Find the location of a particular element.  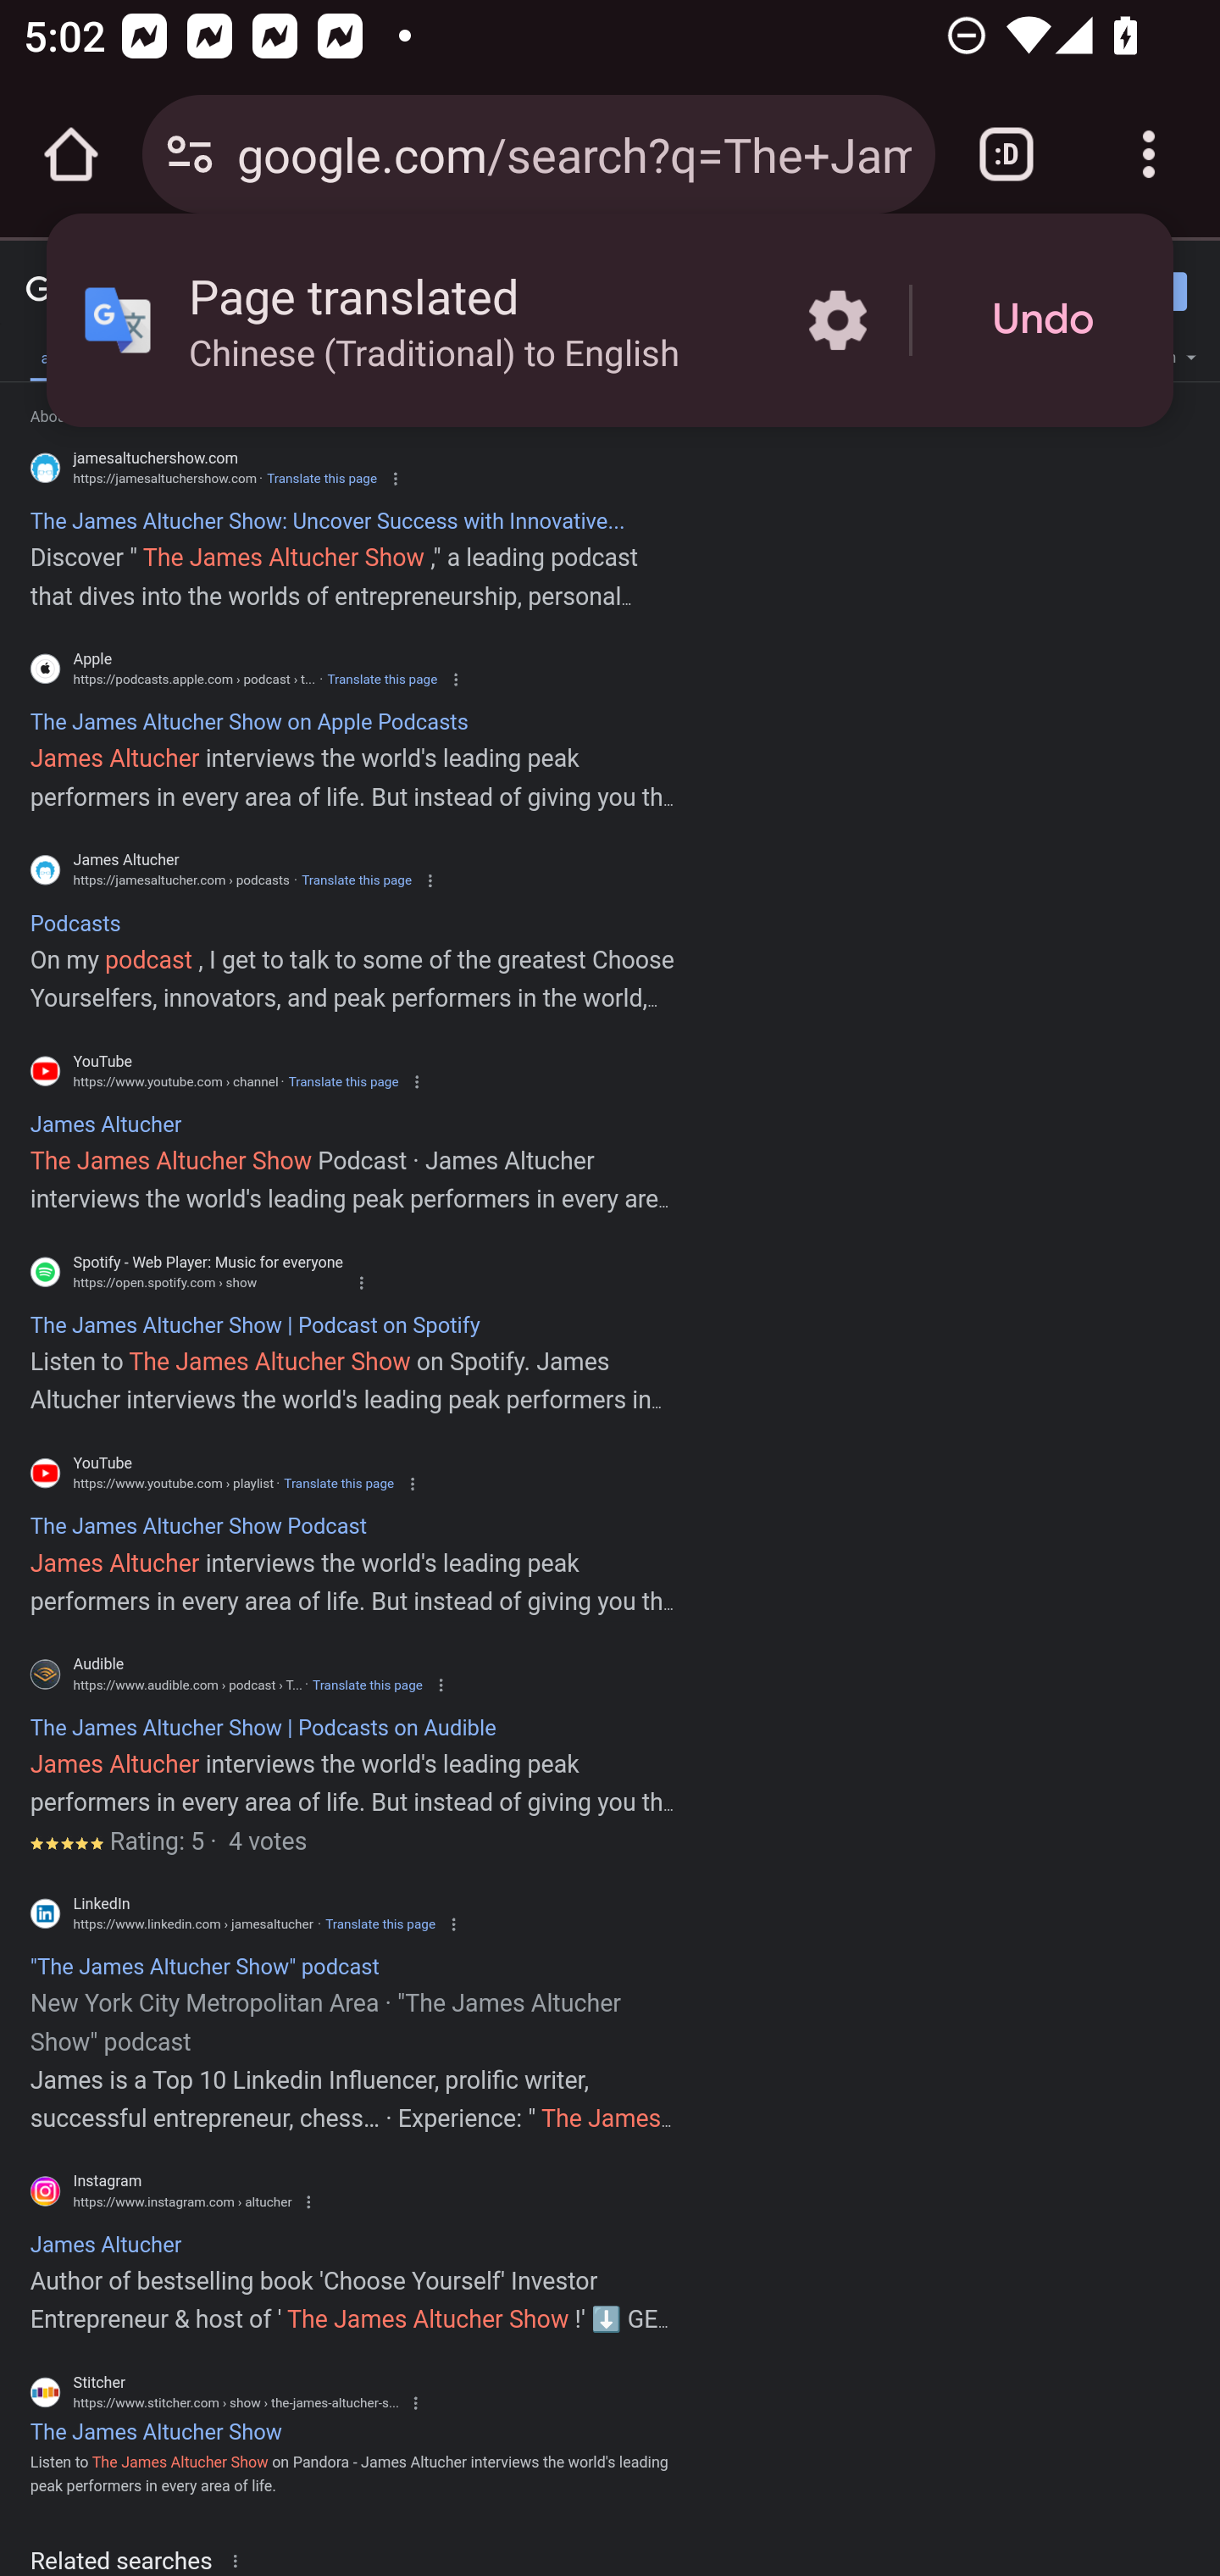

More options in the Page translated is located at coordinates (837, 320).